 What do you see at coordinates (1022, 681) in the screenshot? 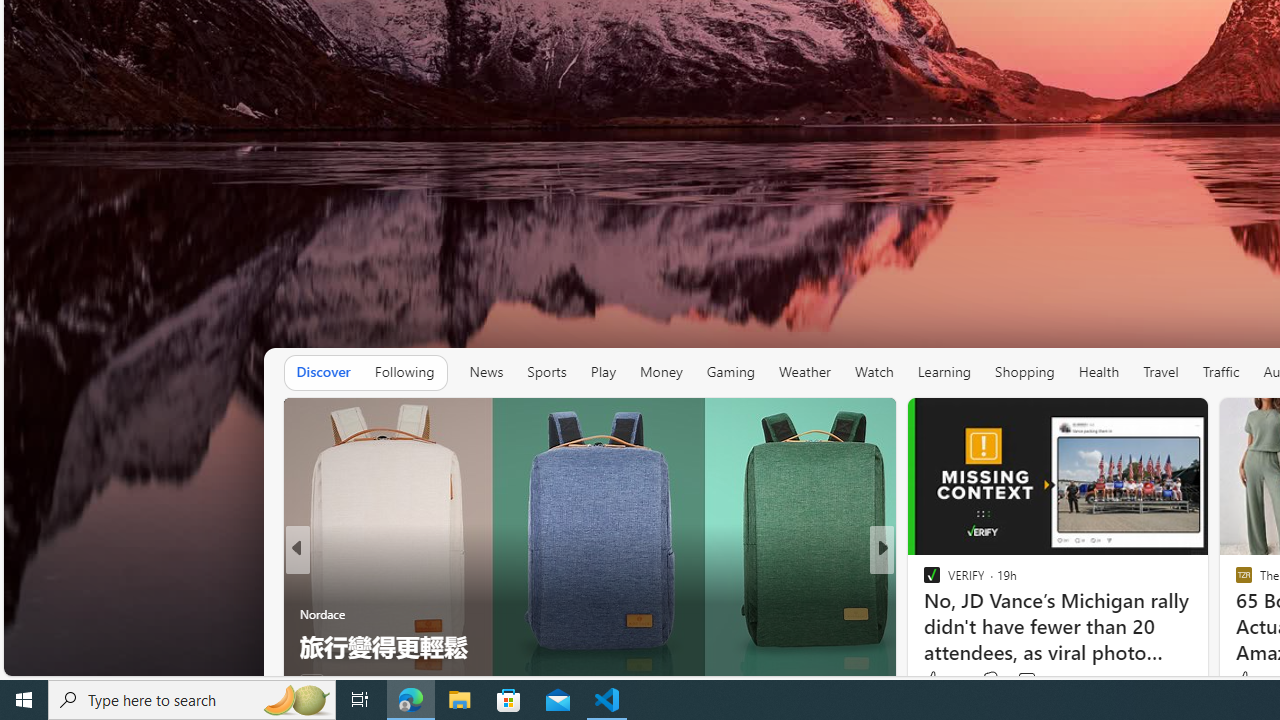
I see `View comments 12 Comment` at bounding box center [1022, 681].